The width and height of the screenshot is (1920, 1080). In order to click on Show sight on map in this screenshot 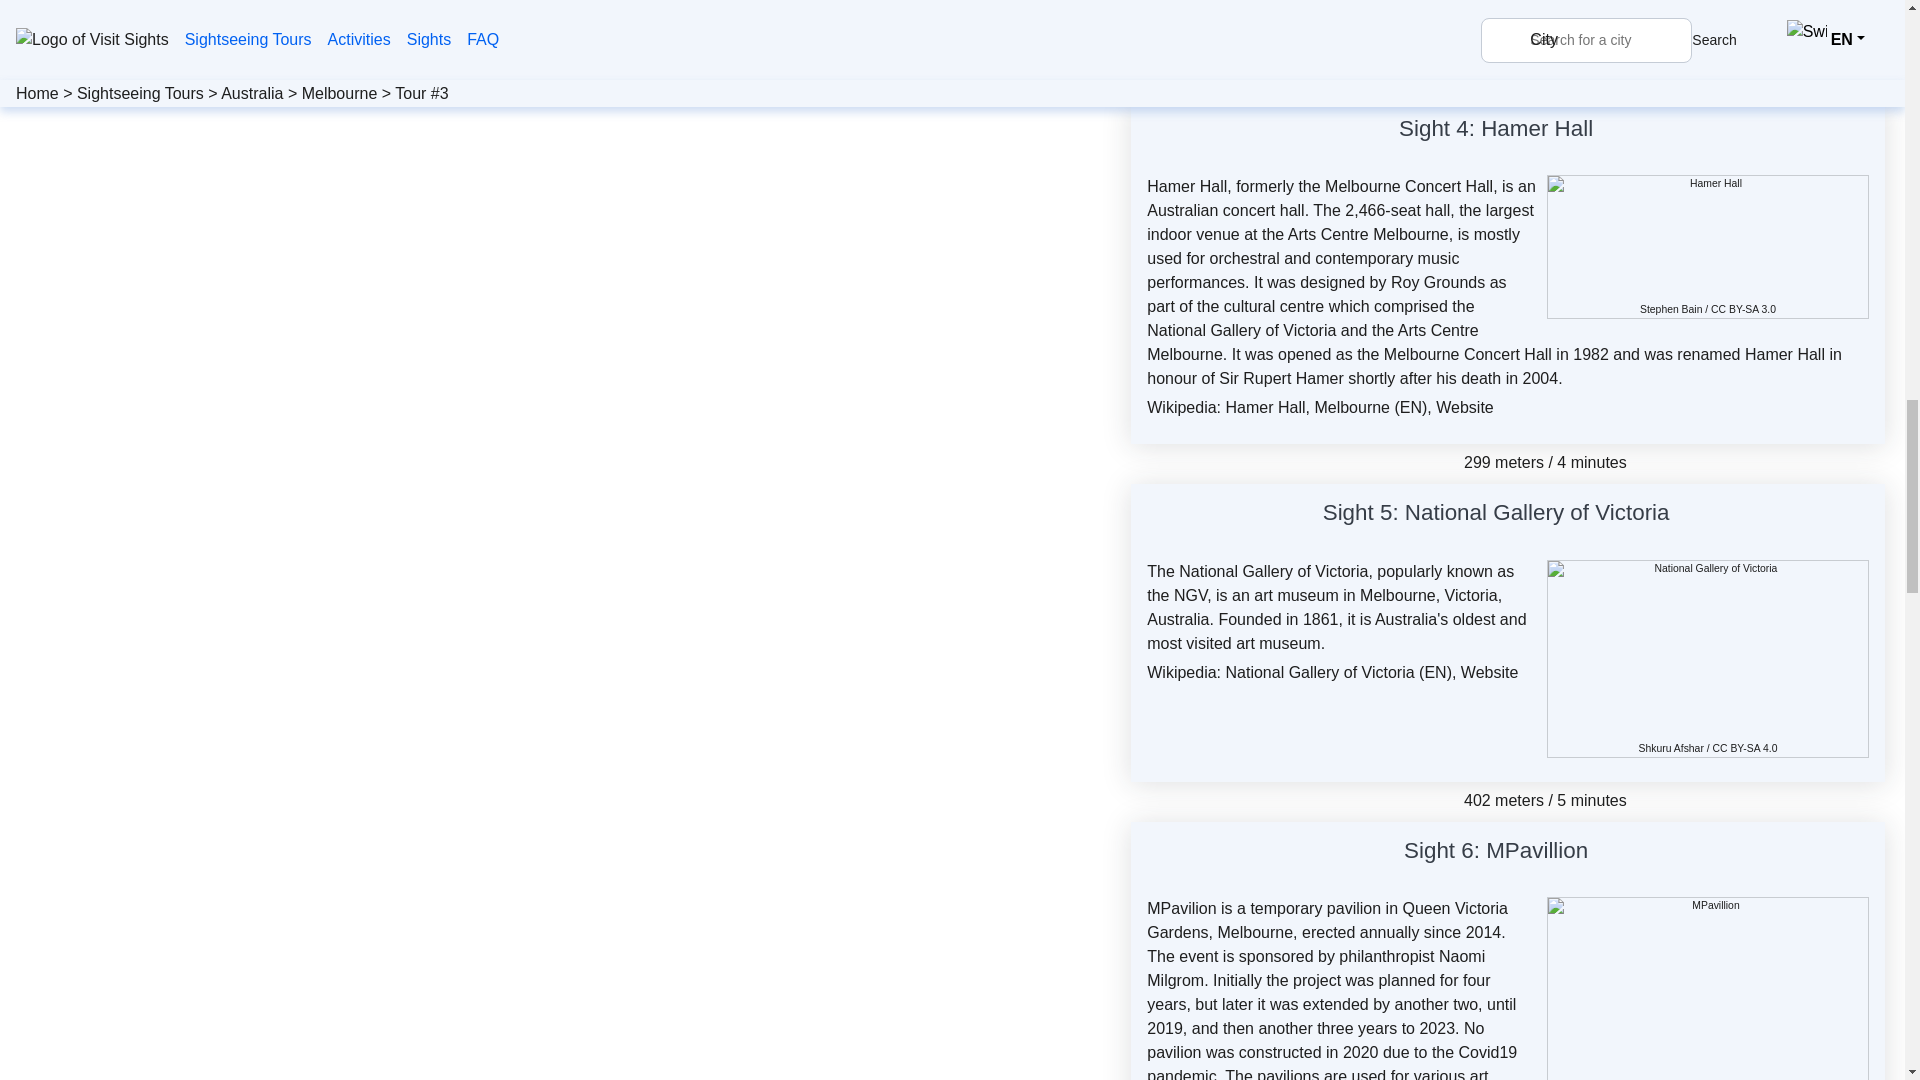, I will do `click(1682, 516)`.